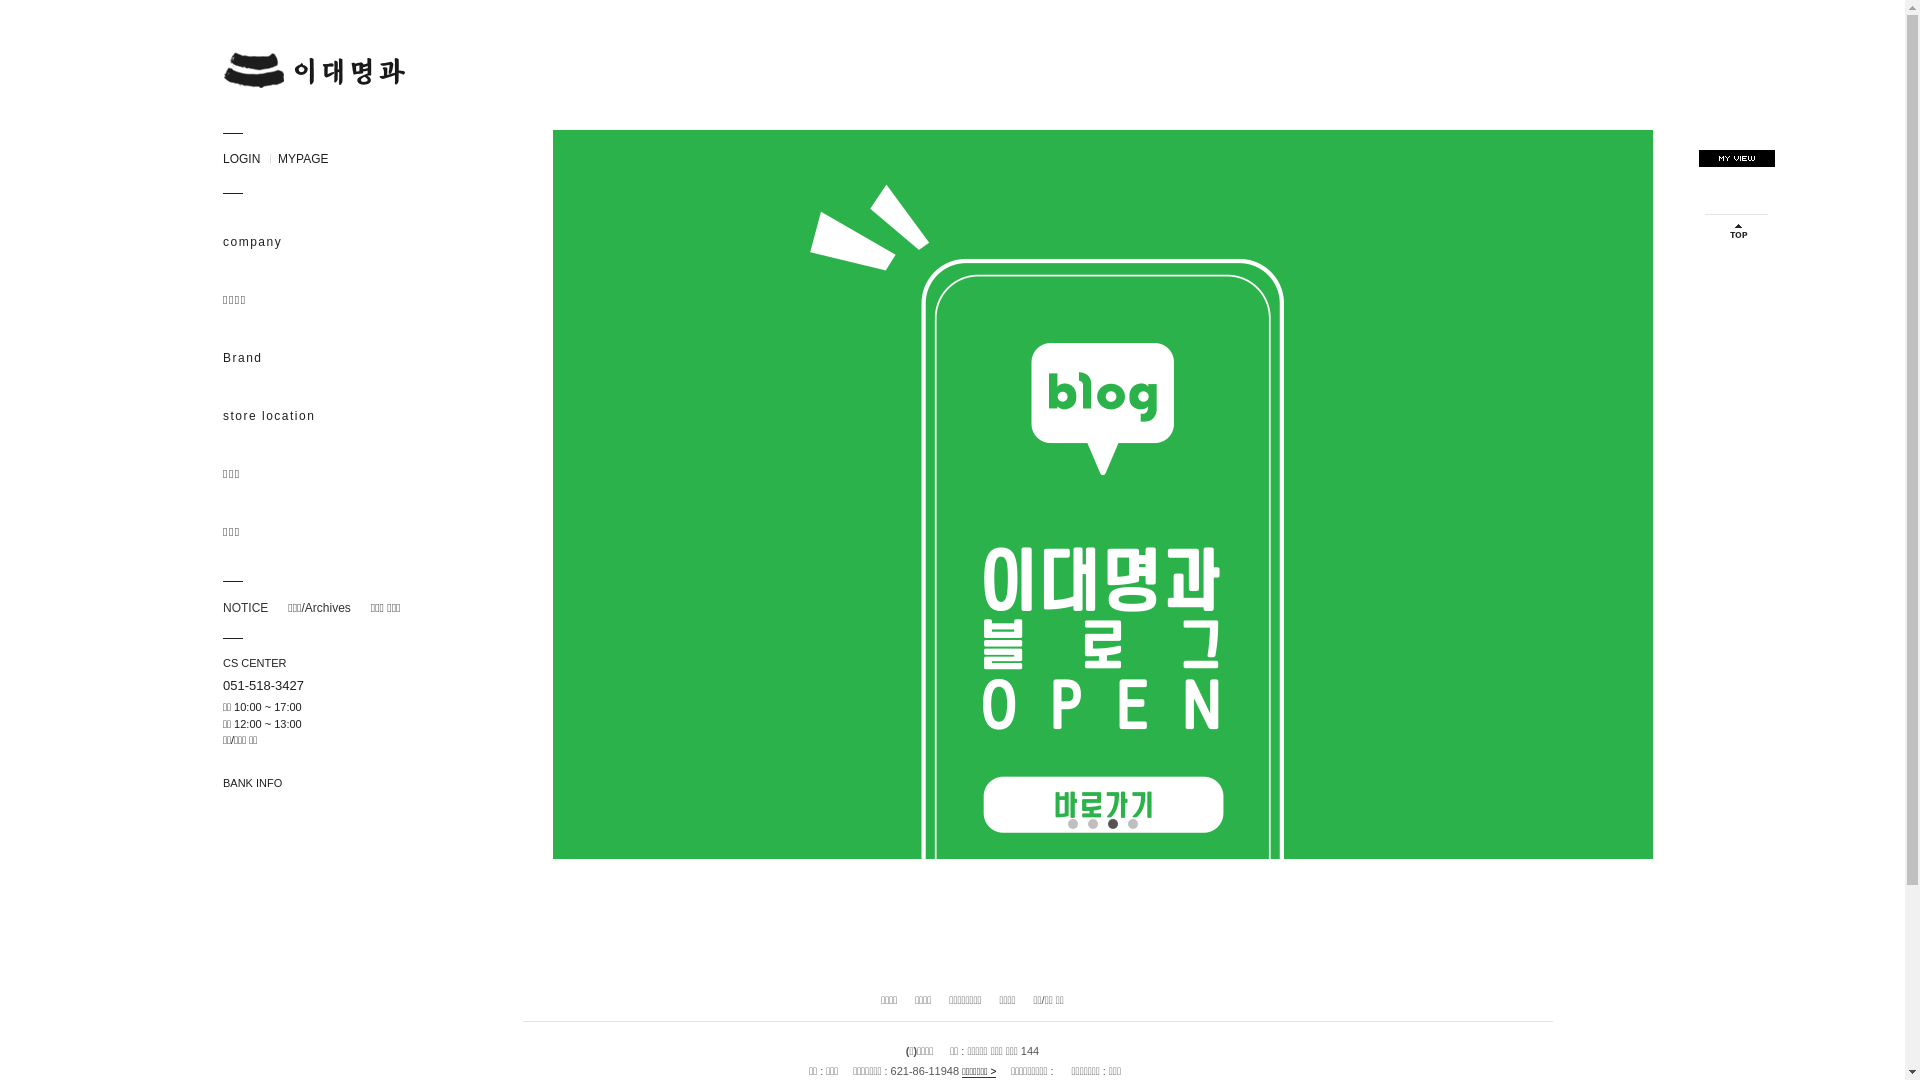 This screenshot has width=1920, height=1080. I want to click on   MYPAGE, so click(300, 160).